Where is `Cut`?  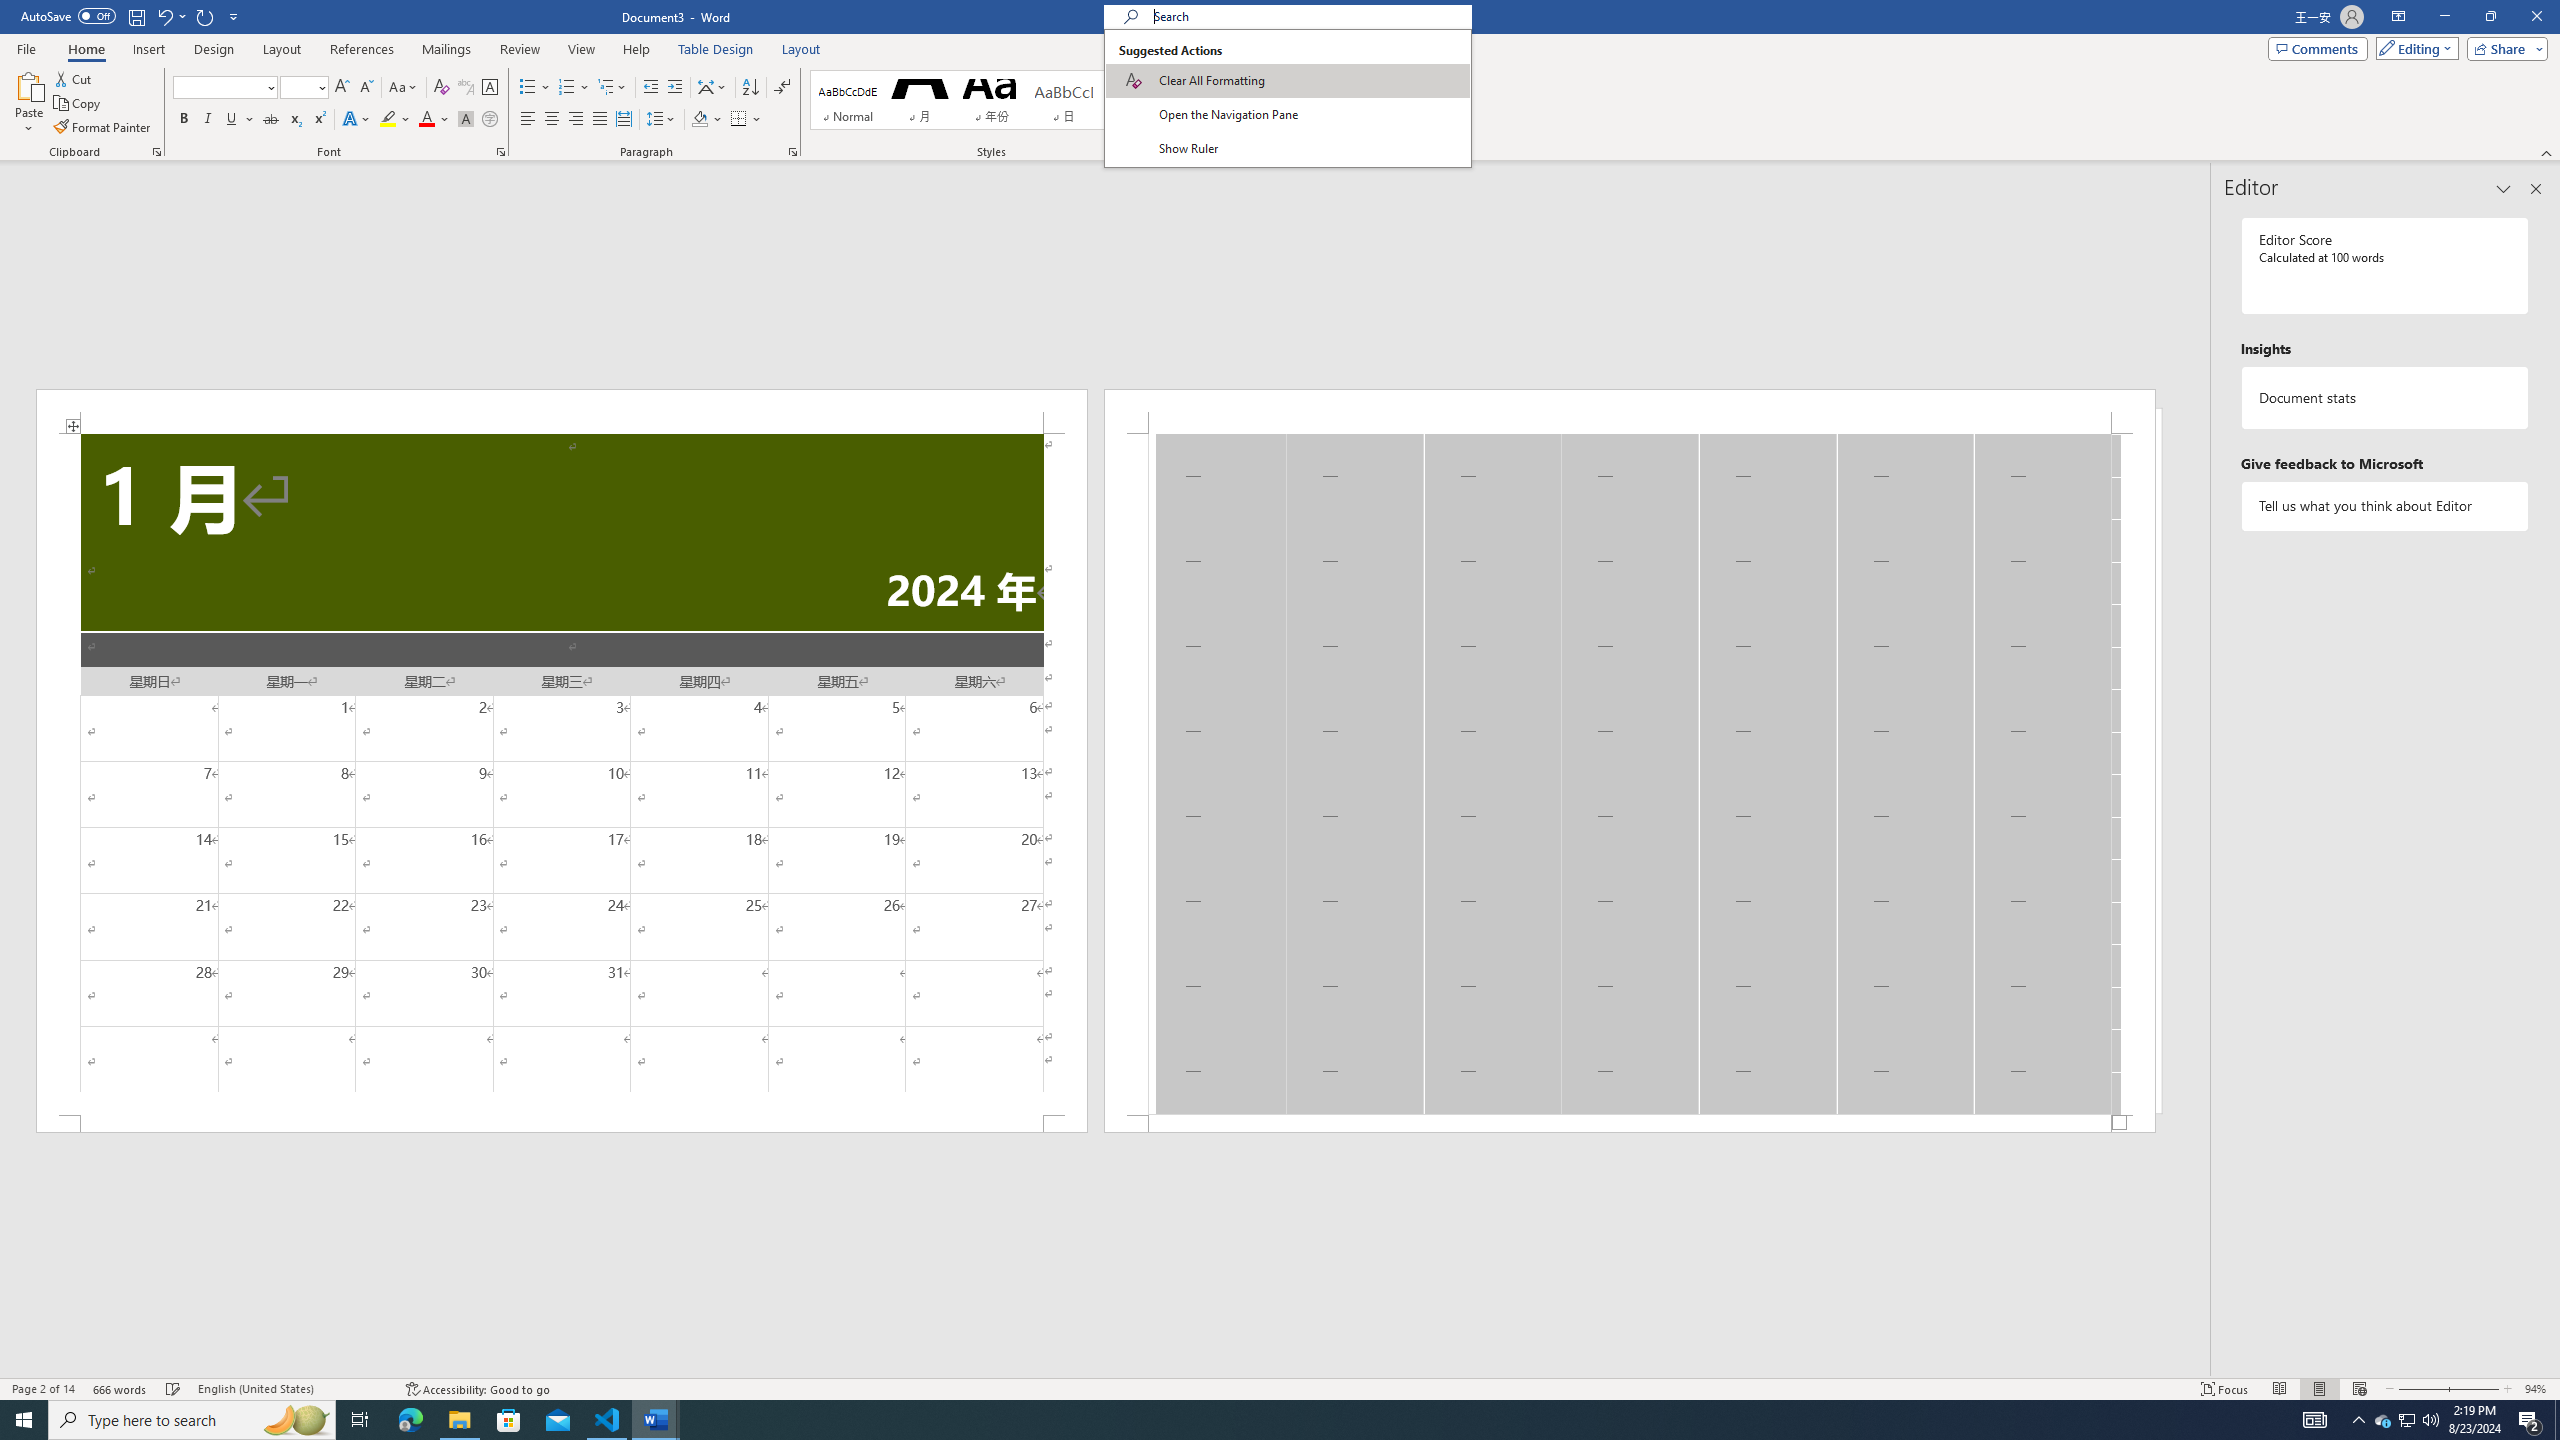
Cut is located at coordinates (74, 78).